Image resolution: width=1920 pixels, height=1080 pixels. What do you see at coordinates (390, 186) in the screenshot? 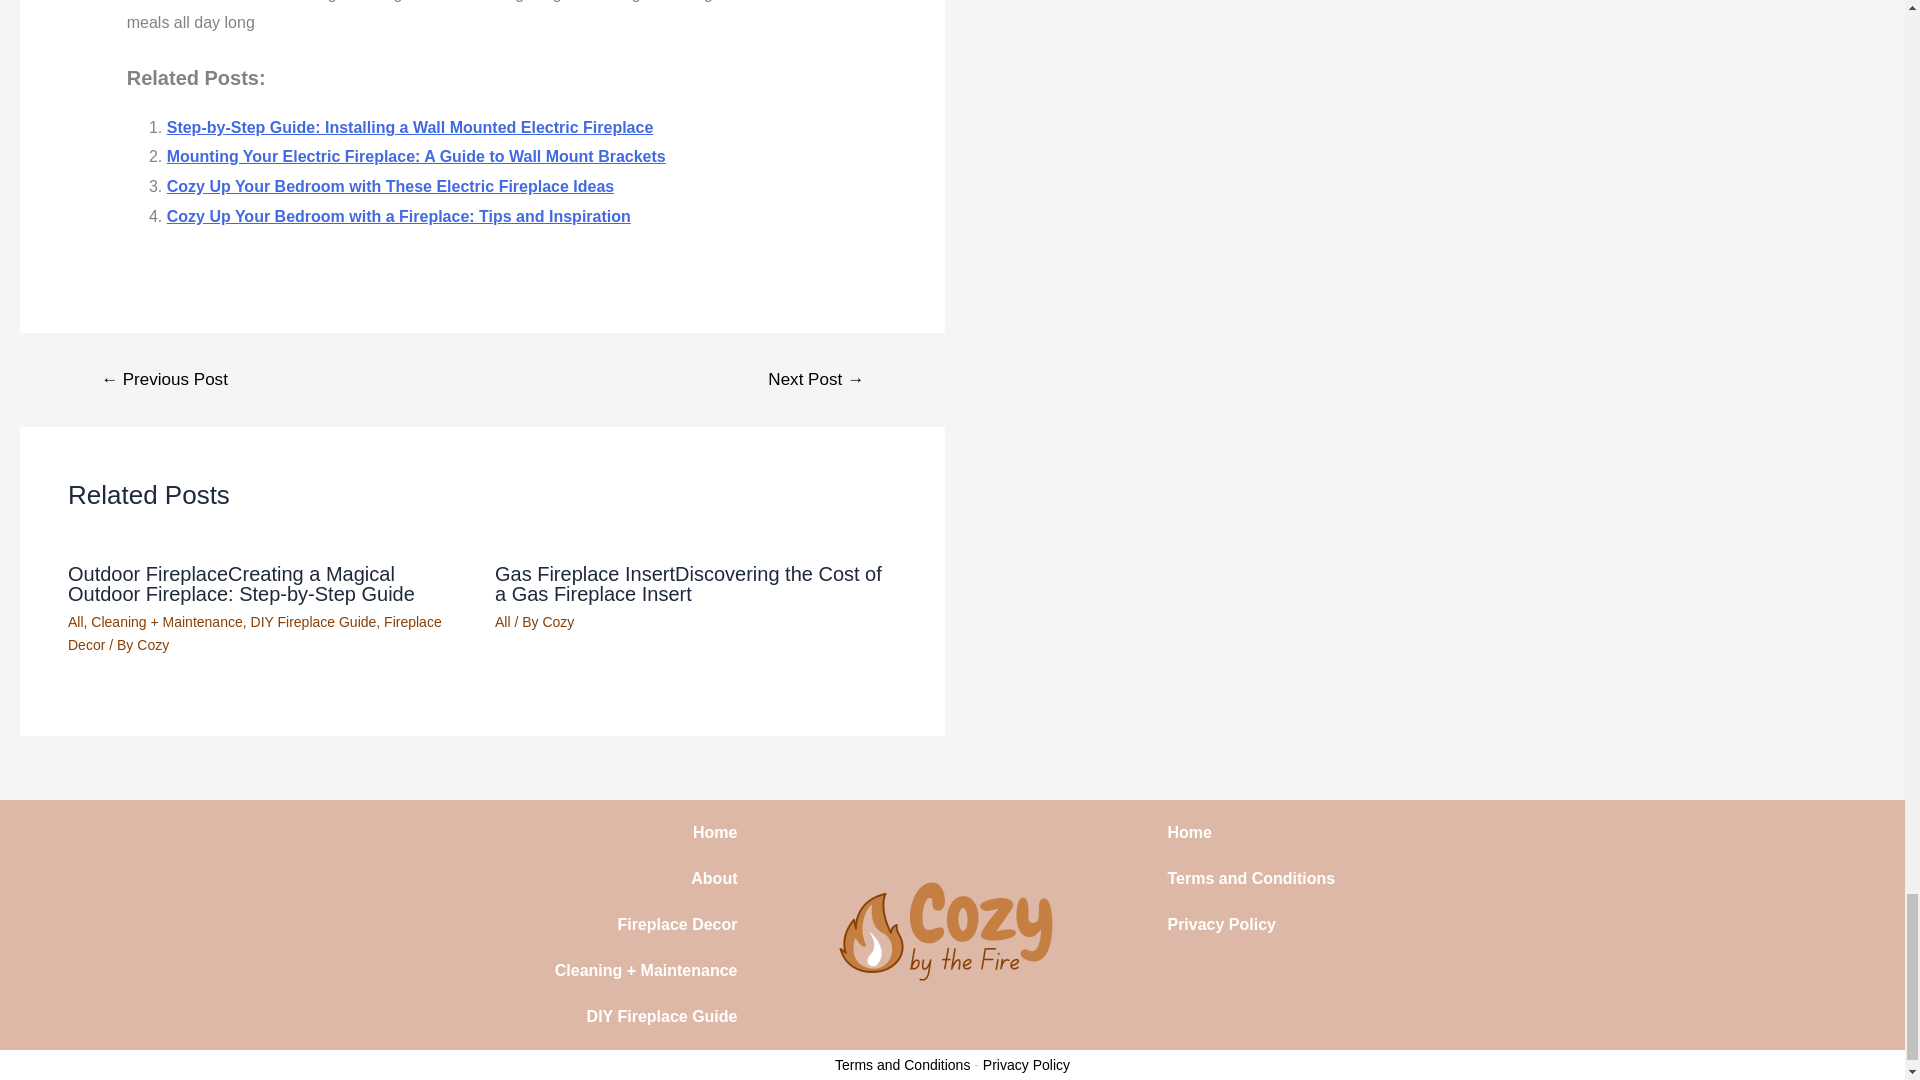
I see `Cozy Up Your Bedroom with These Electric Fireplace Ideas` at bounding box center [390, 186].